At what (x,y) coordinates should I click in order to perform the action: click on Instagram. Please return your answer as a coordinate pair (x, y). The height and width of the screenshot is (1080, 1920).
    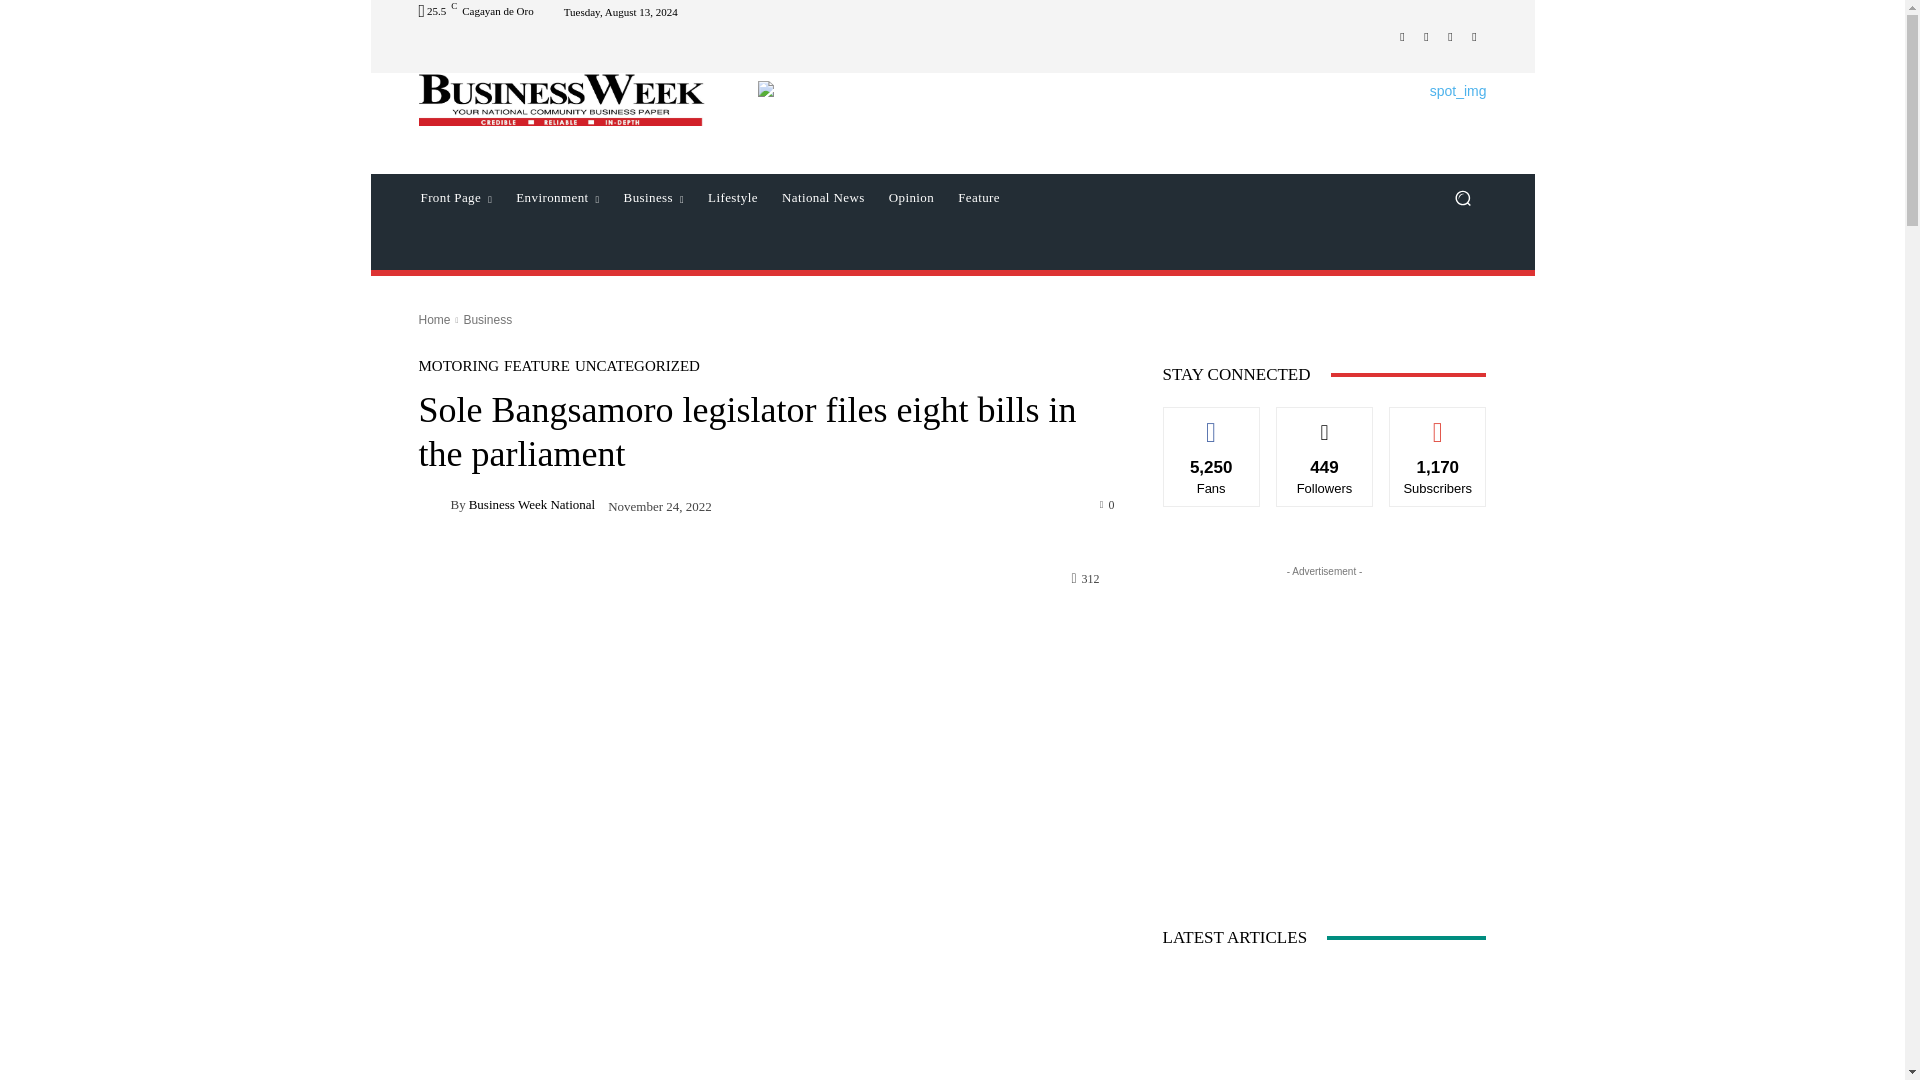
    Looking at the image, I should click on (1450, 35).